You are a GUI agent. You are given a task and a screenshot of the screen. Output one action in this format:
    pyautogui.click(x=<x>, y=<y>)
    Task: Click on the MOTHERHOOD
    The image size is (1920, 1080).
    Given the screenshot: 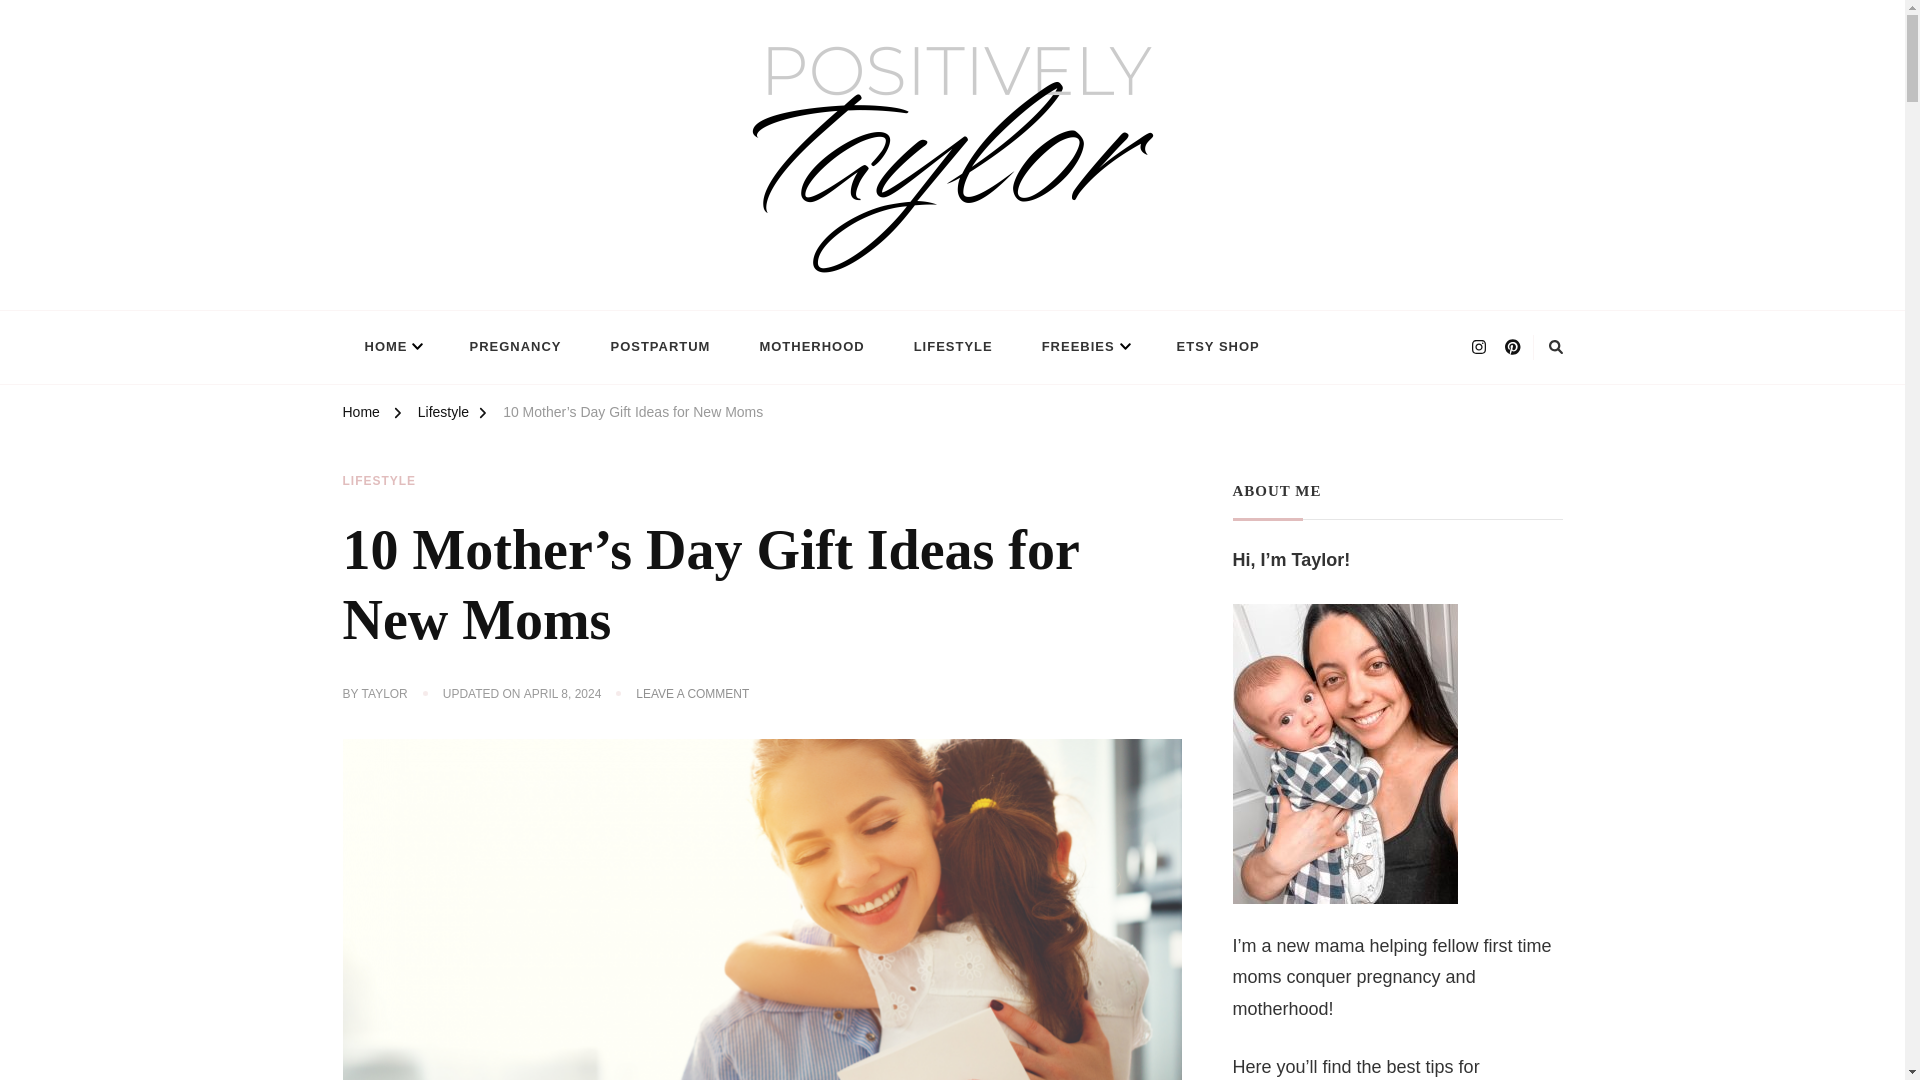 What is the action you would take?
    pyautogui.click(x=811, y=346)
    